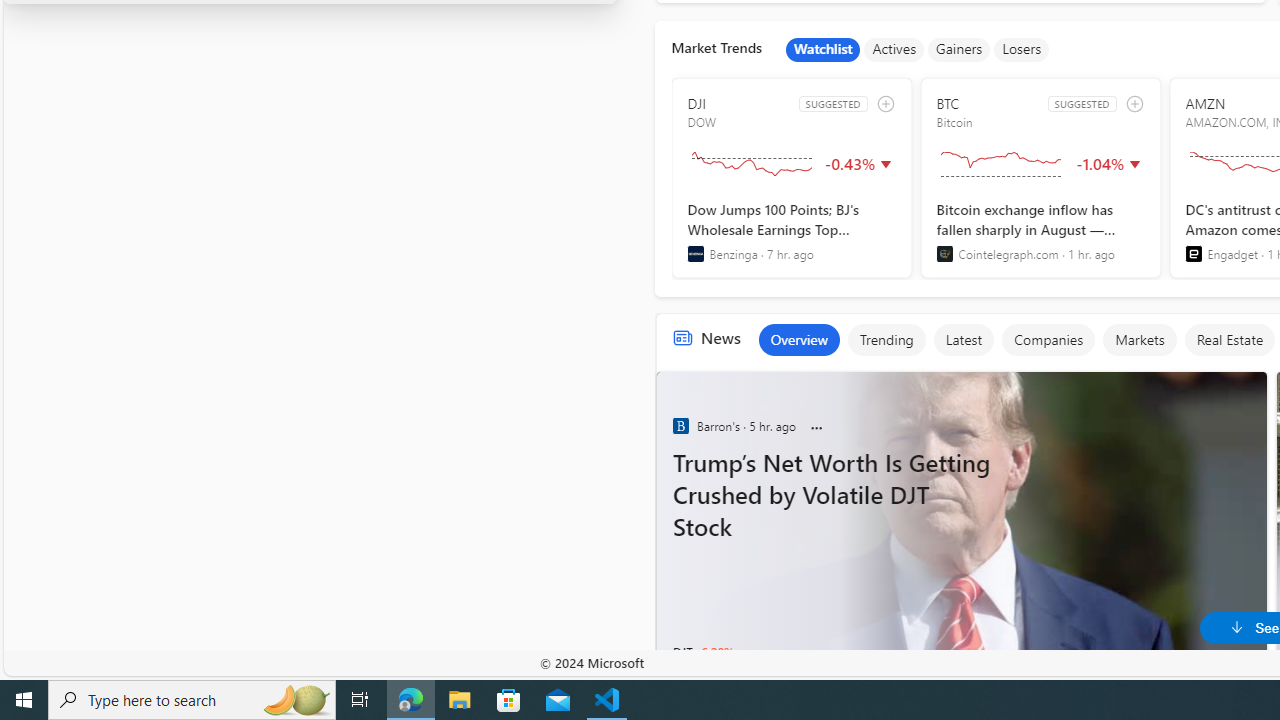  Describe the element at coordinates (1047, 340) in the screenshot. I see `Companies` at that location.